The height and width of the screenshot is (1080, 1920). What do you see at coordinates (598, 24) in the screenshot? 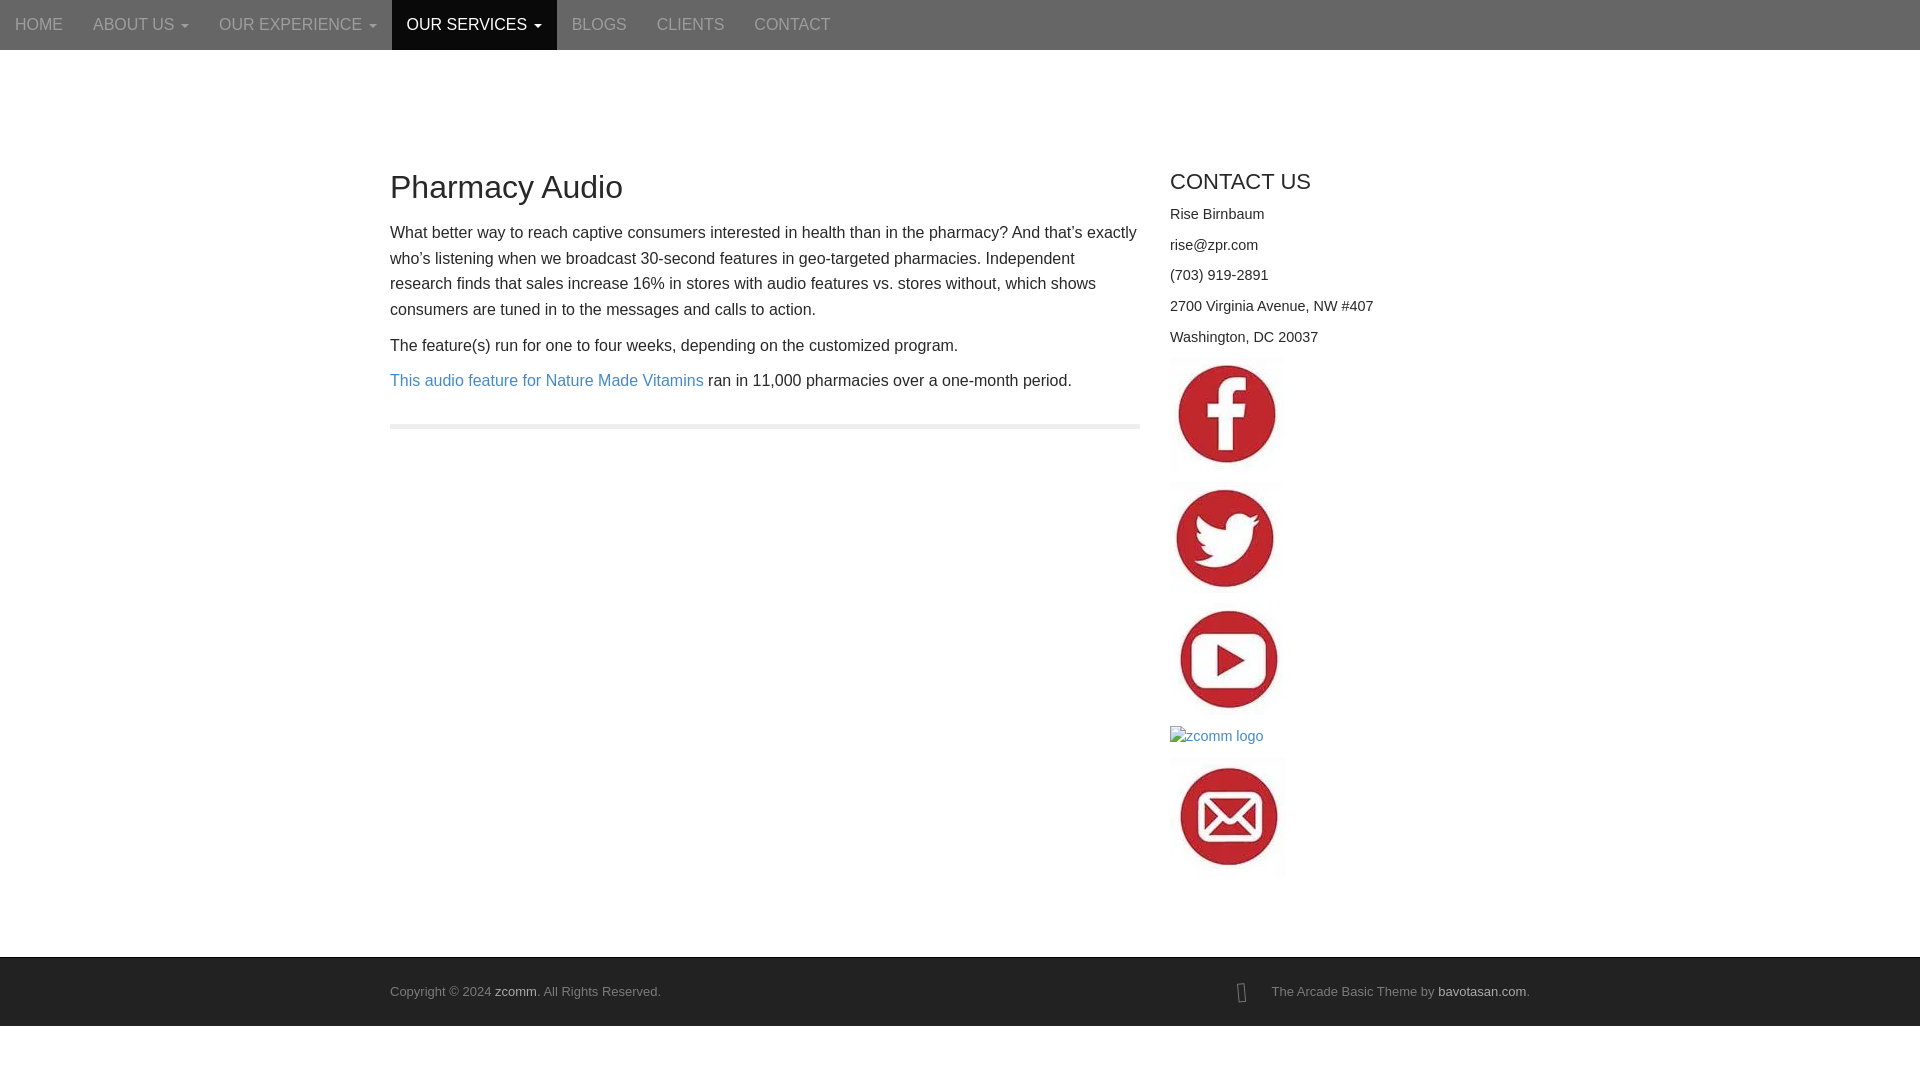
I see `BLOGS` at bounding box center [598, 24].